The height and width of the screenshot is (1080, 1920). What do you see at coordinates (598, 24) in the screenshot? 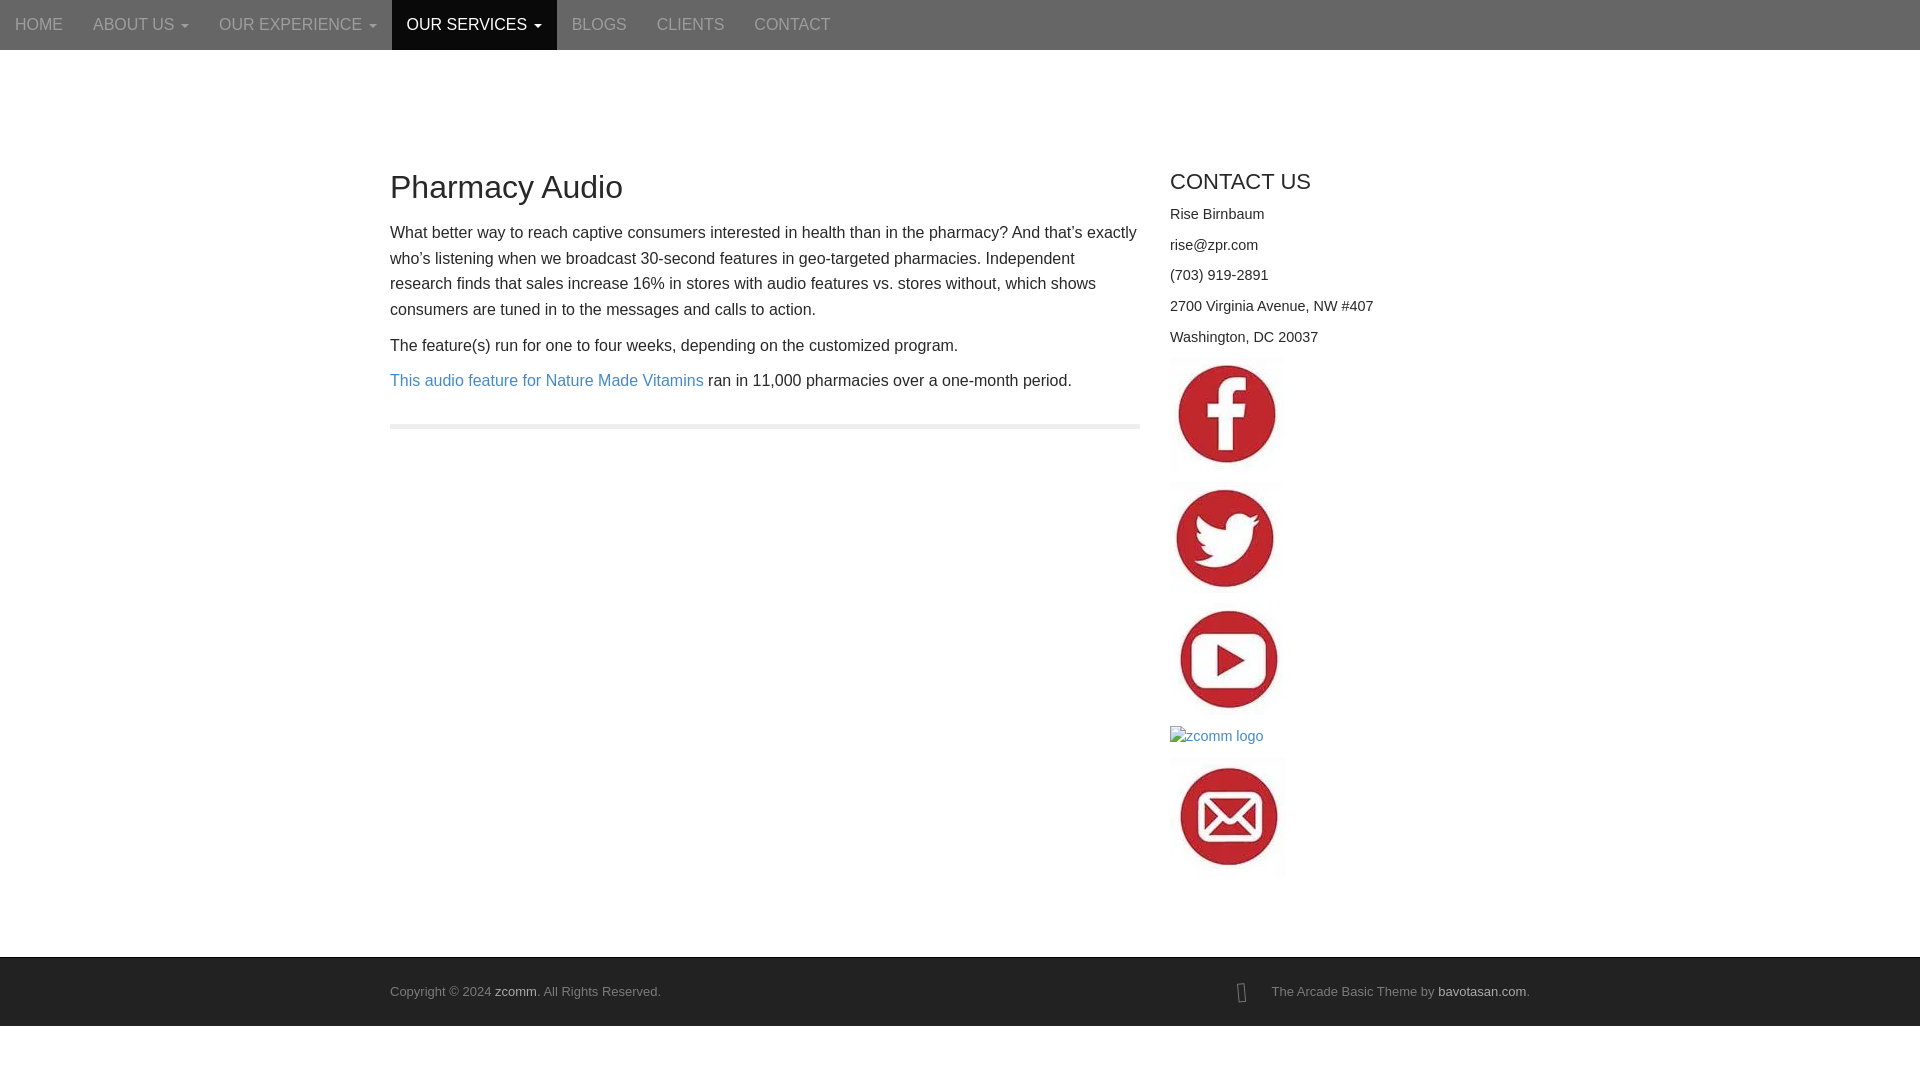
I see `BLOGS` at bounding box center [598, 24].